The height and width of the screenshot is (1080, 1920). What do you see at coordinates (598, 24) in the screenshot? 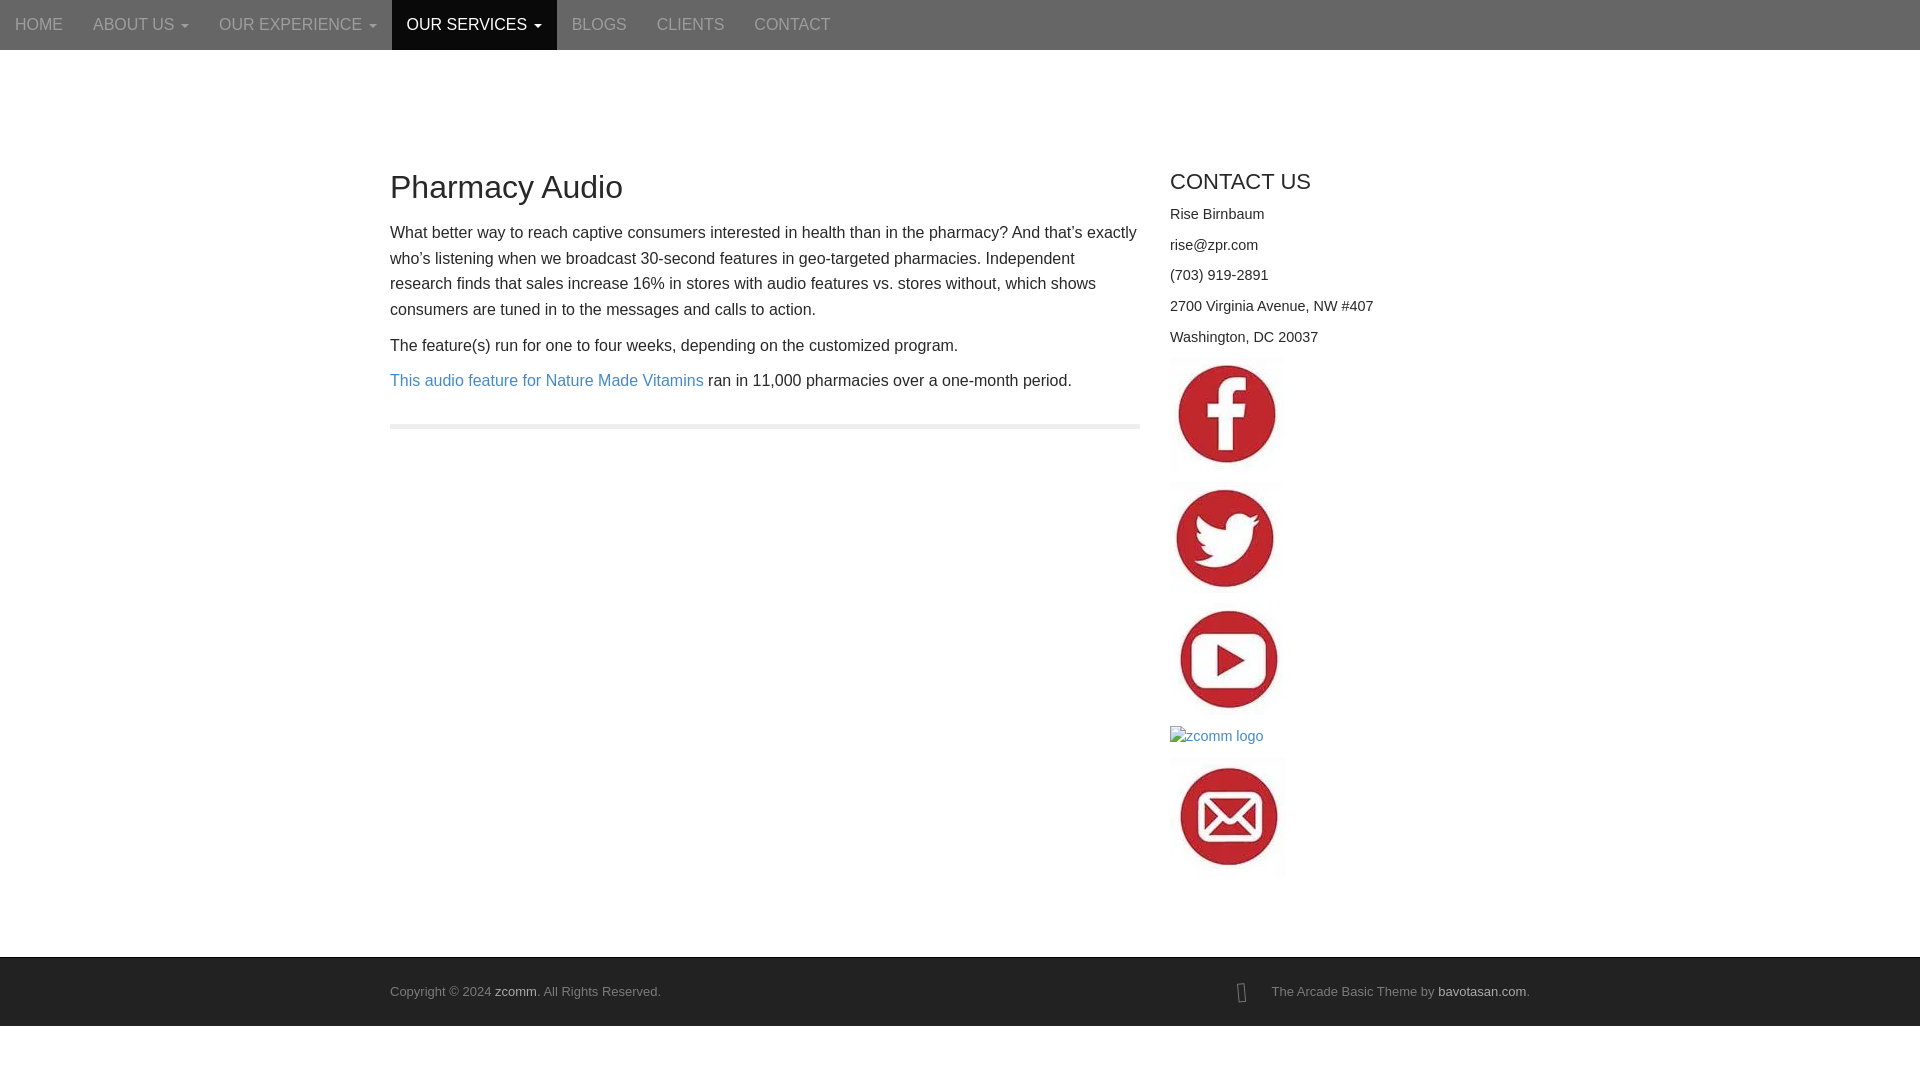
I see `BLOGS` at bounding box center [598, 24].